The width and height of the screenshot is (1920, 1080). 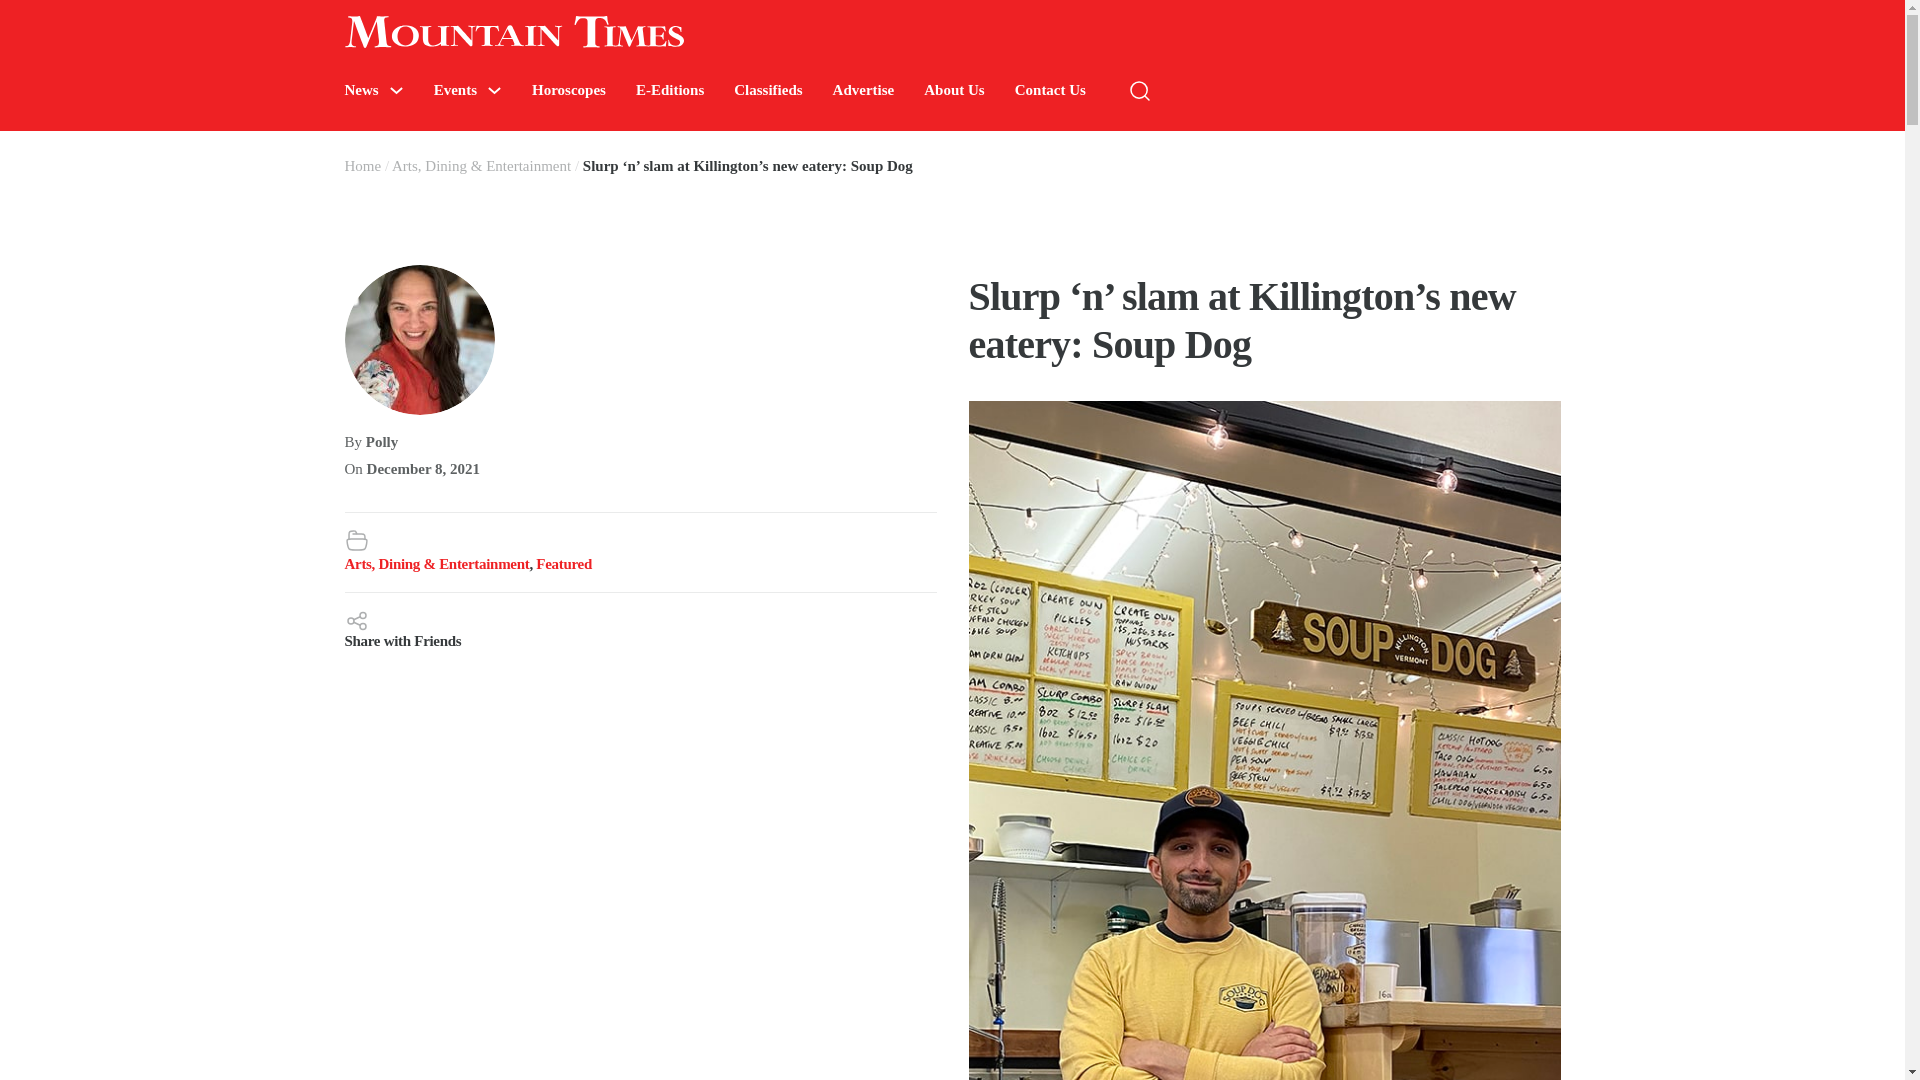 What do you see at coordinates (382, 442) in the screenshot?
I see `Polly` at bounding box center [382, 442].